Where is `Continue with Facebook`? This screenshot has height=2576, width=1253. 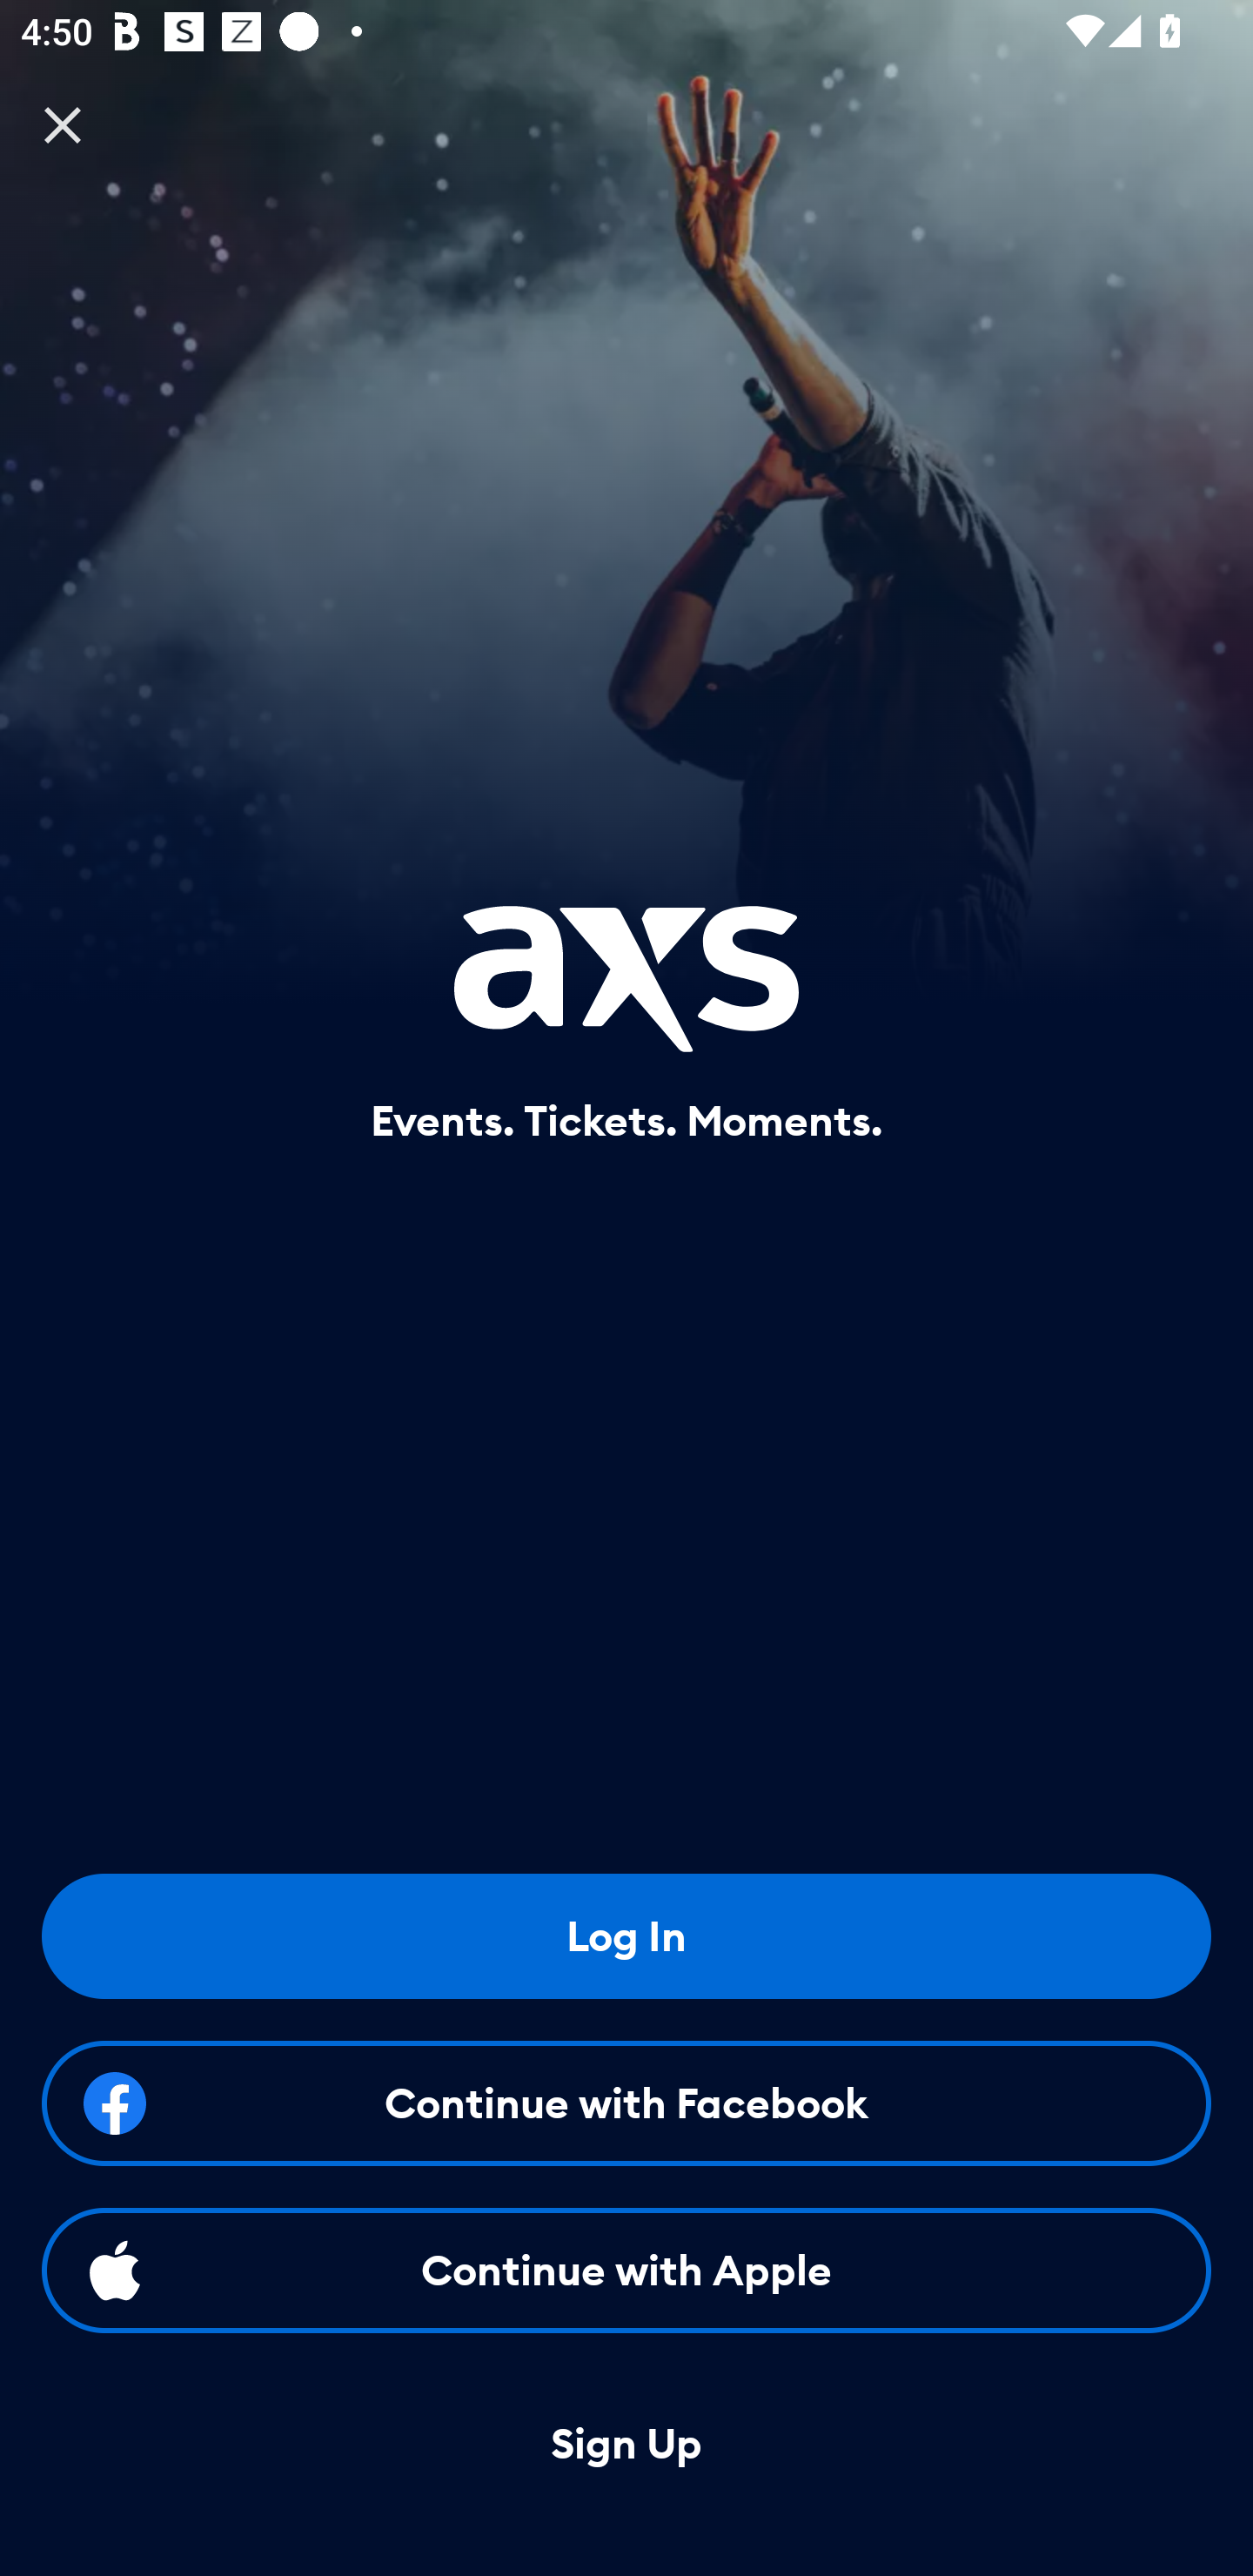 Continue with Facebook is located at coordinates (626, 2103).